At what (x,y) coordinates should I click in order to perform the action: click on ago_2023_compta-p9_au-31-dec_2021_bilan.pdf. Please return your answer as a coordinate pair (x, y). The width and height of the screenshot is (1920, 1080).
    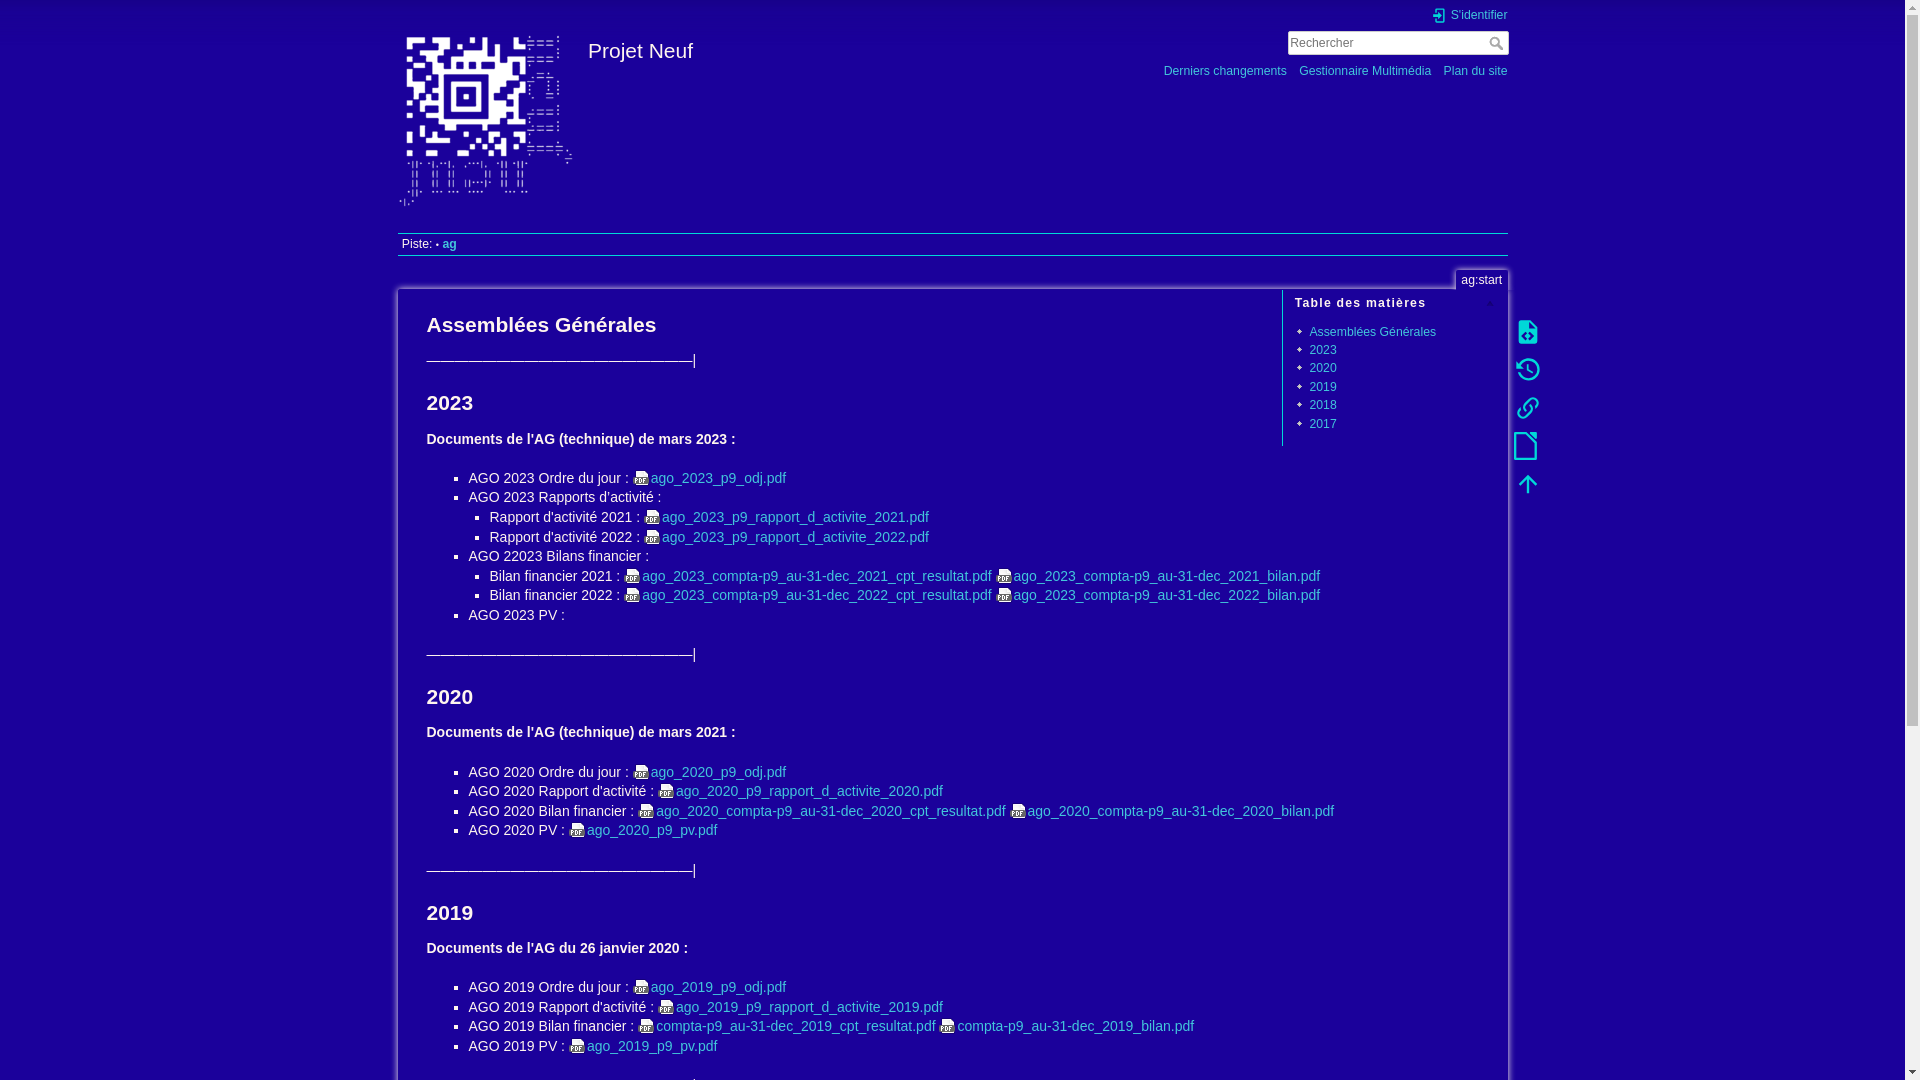
    Looking at the image, I should click on (1158, 576).